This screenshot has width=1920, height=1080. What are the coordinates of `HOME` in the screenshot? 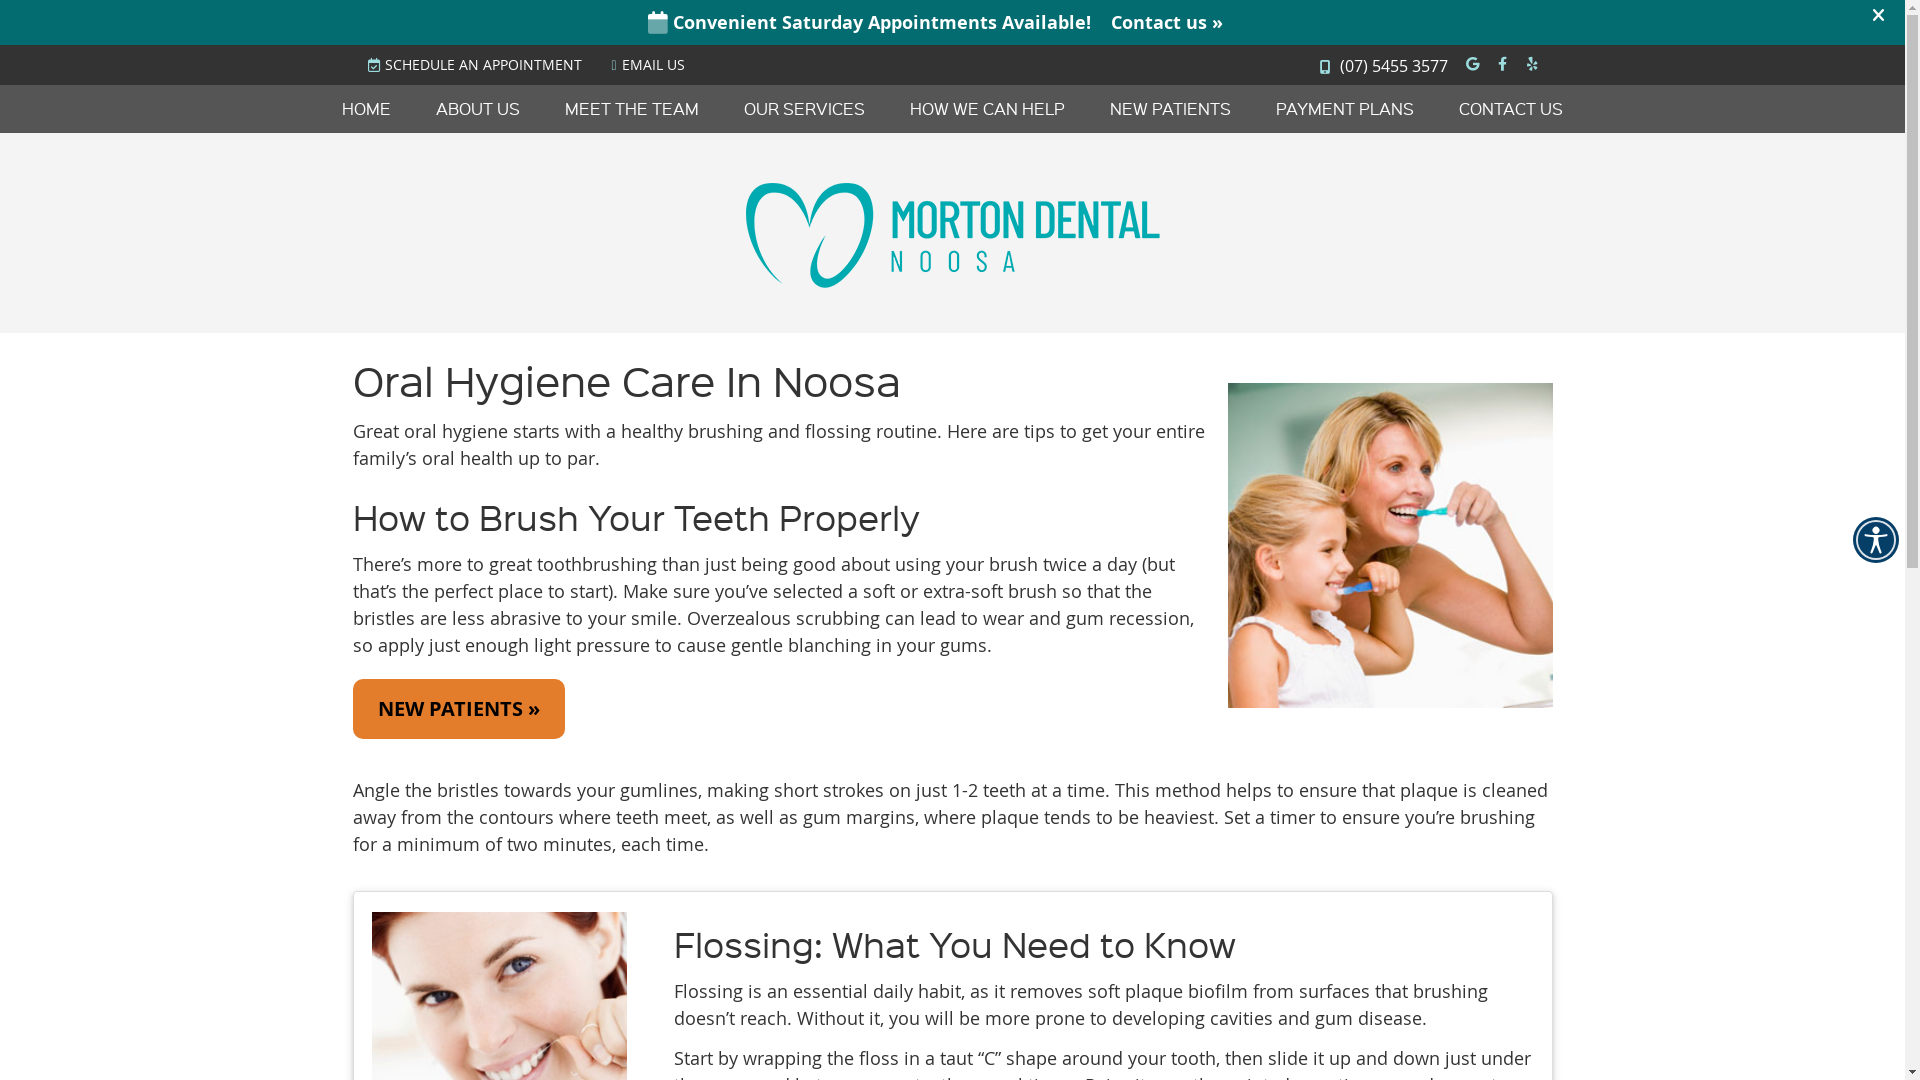 It's located at (367, 109).